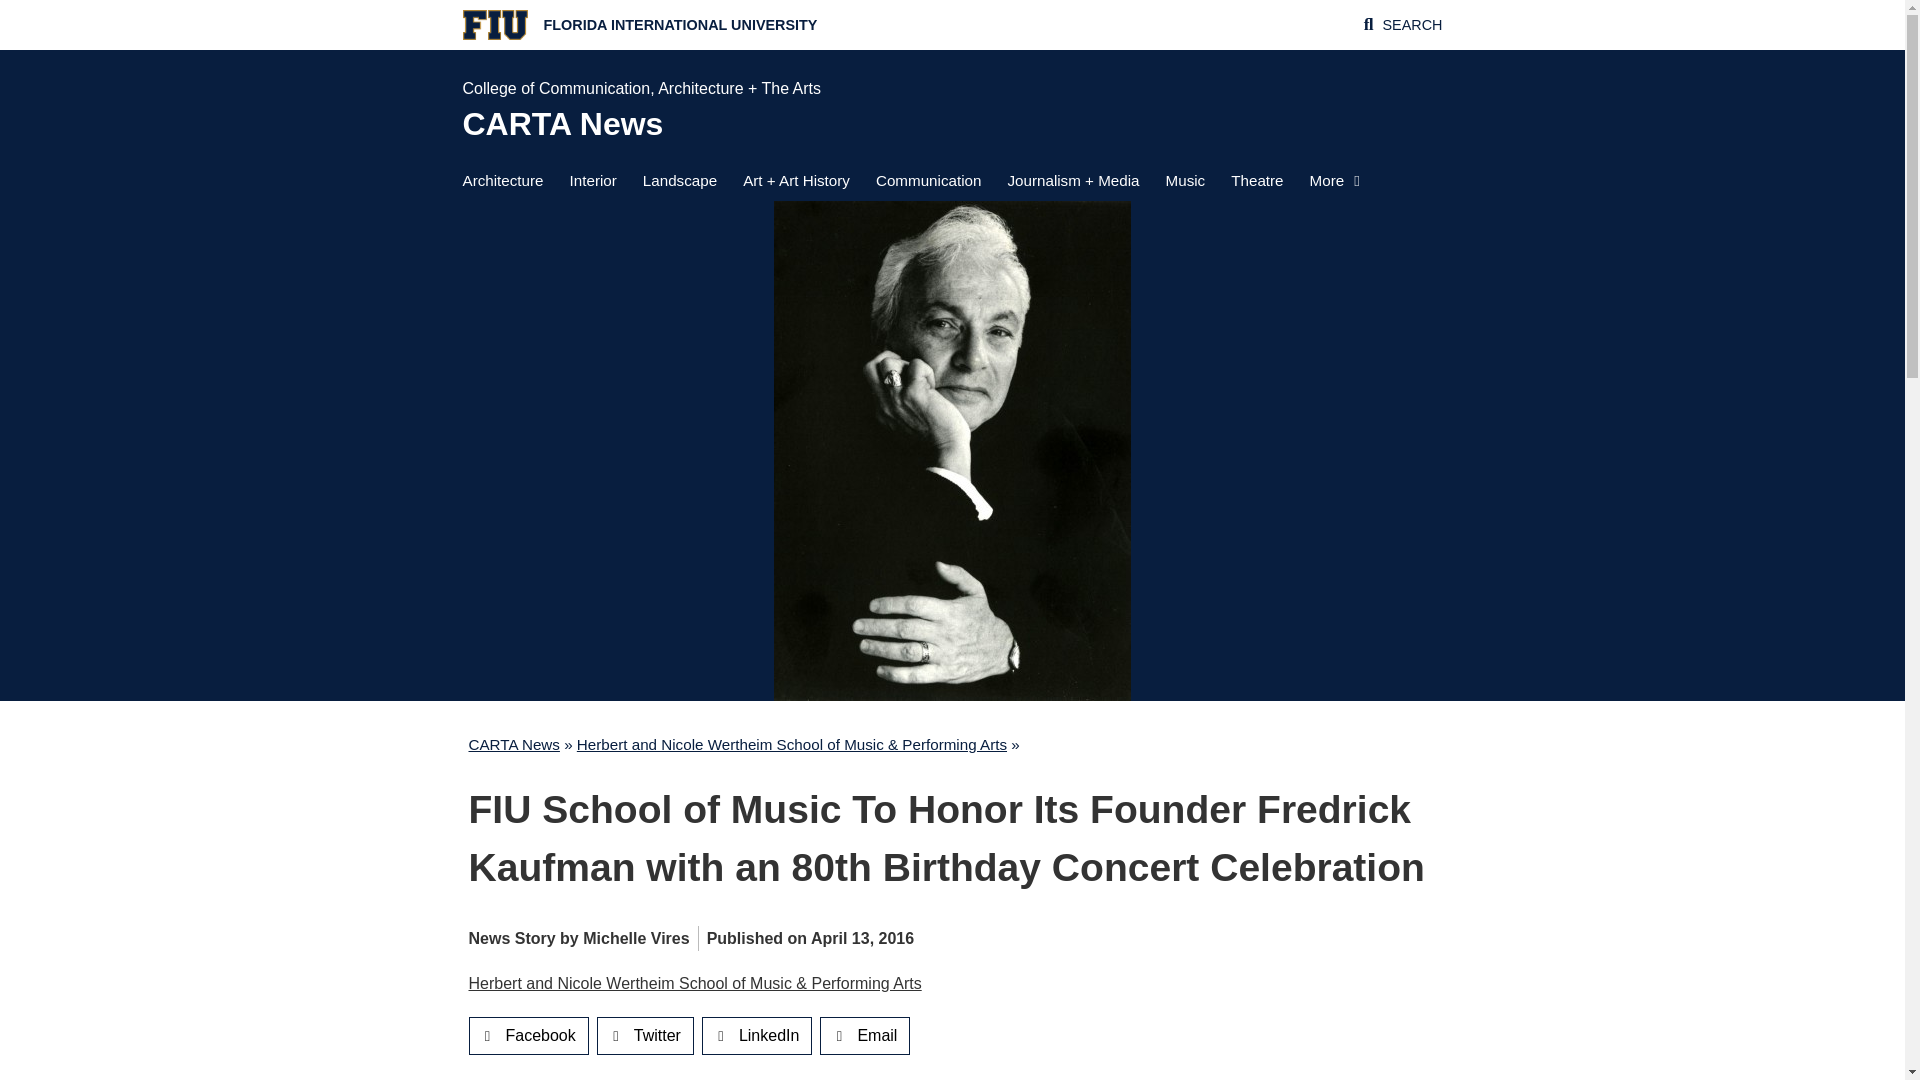 The image size is (1920, 1080). I want to click on FLORIDA INTERNATIONAL UNIVERSITY, so click(680, 25).